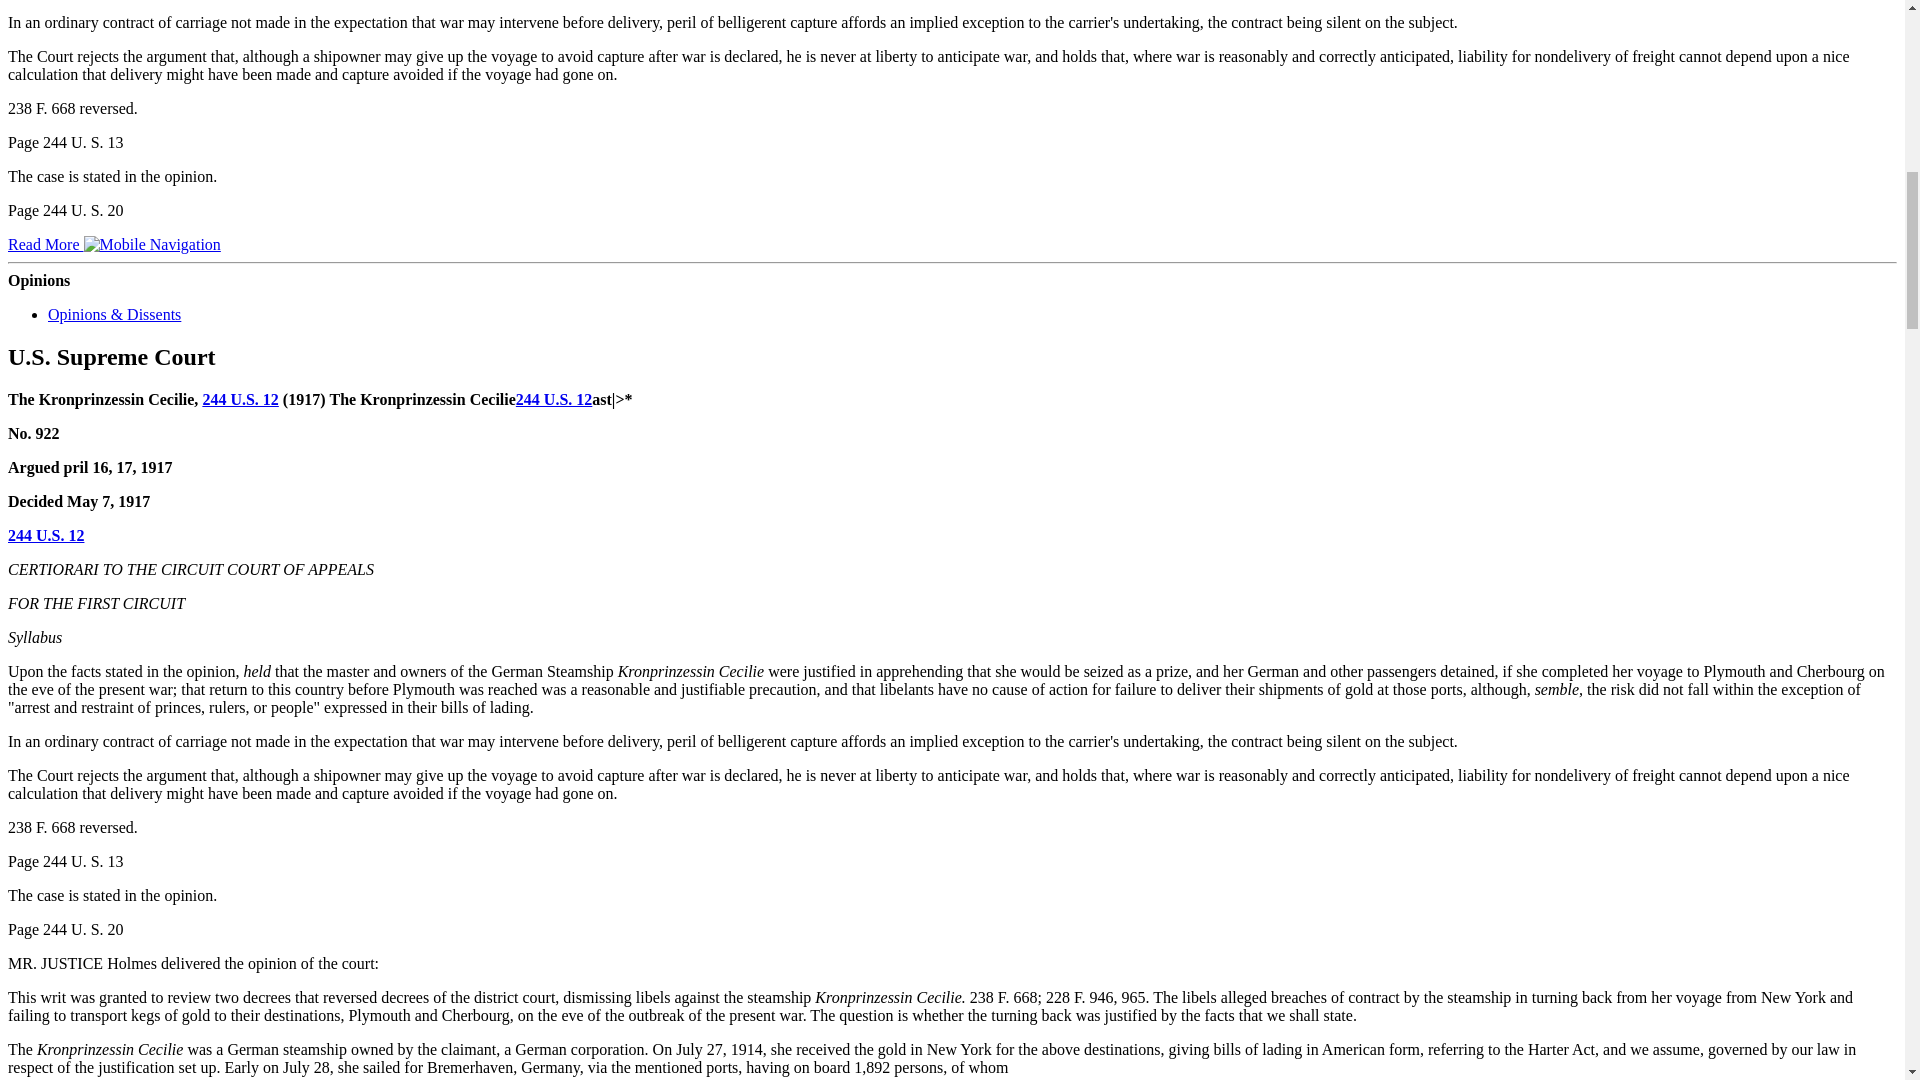 The height and width of the screenshot is (1080, 1920). Describe the element at coordinates (66, 210) in the screenshot. I see `Page 244 U. S. 20` at that location.